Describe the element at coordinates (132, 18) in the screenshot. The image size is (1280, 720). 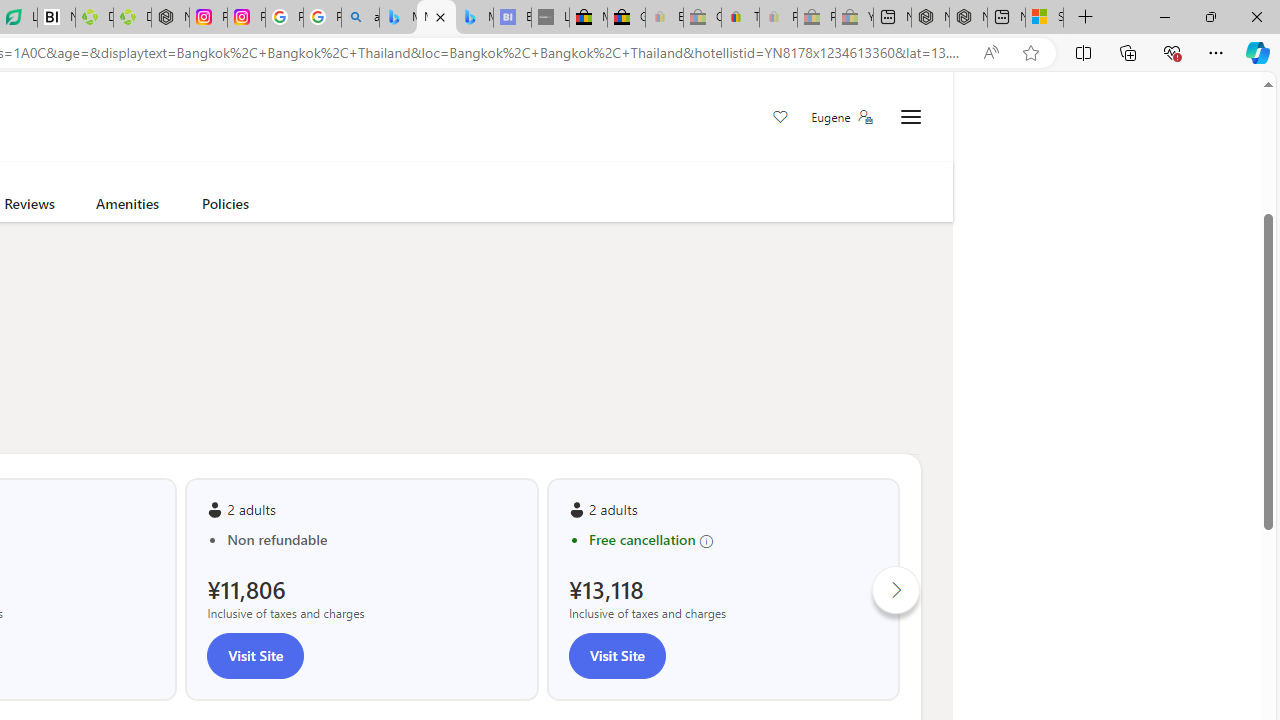
I see `Descarga Driver Updater` at that location.